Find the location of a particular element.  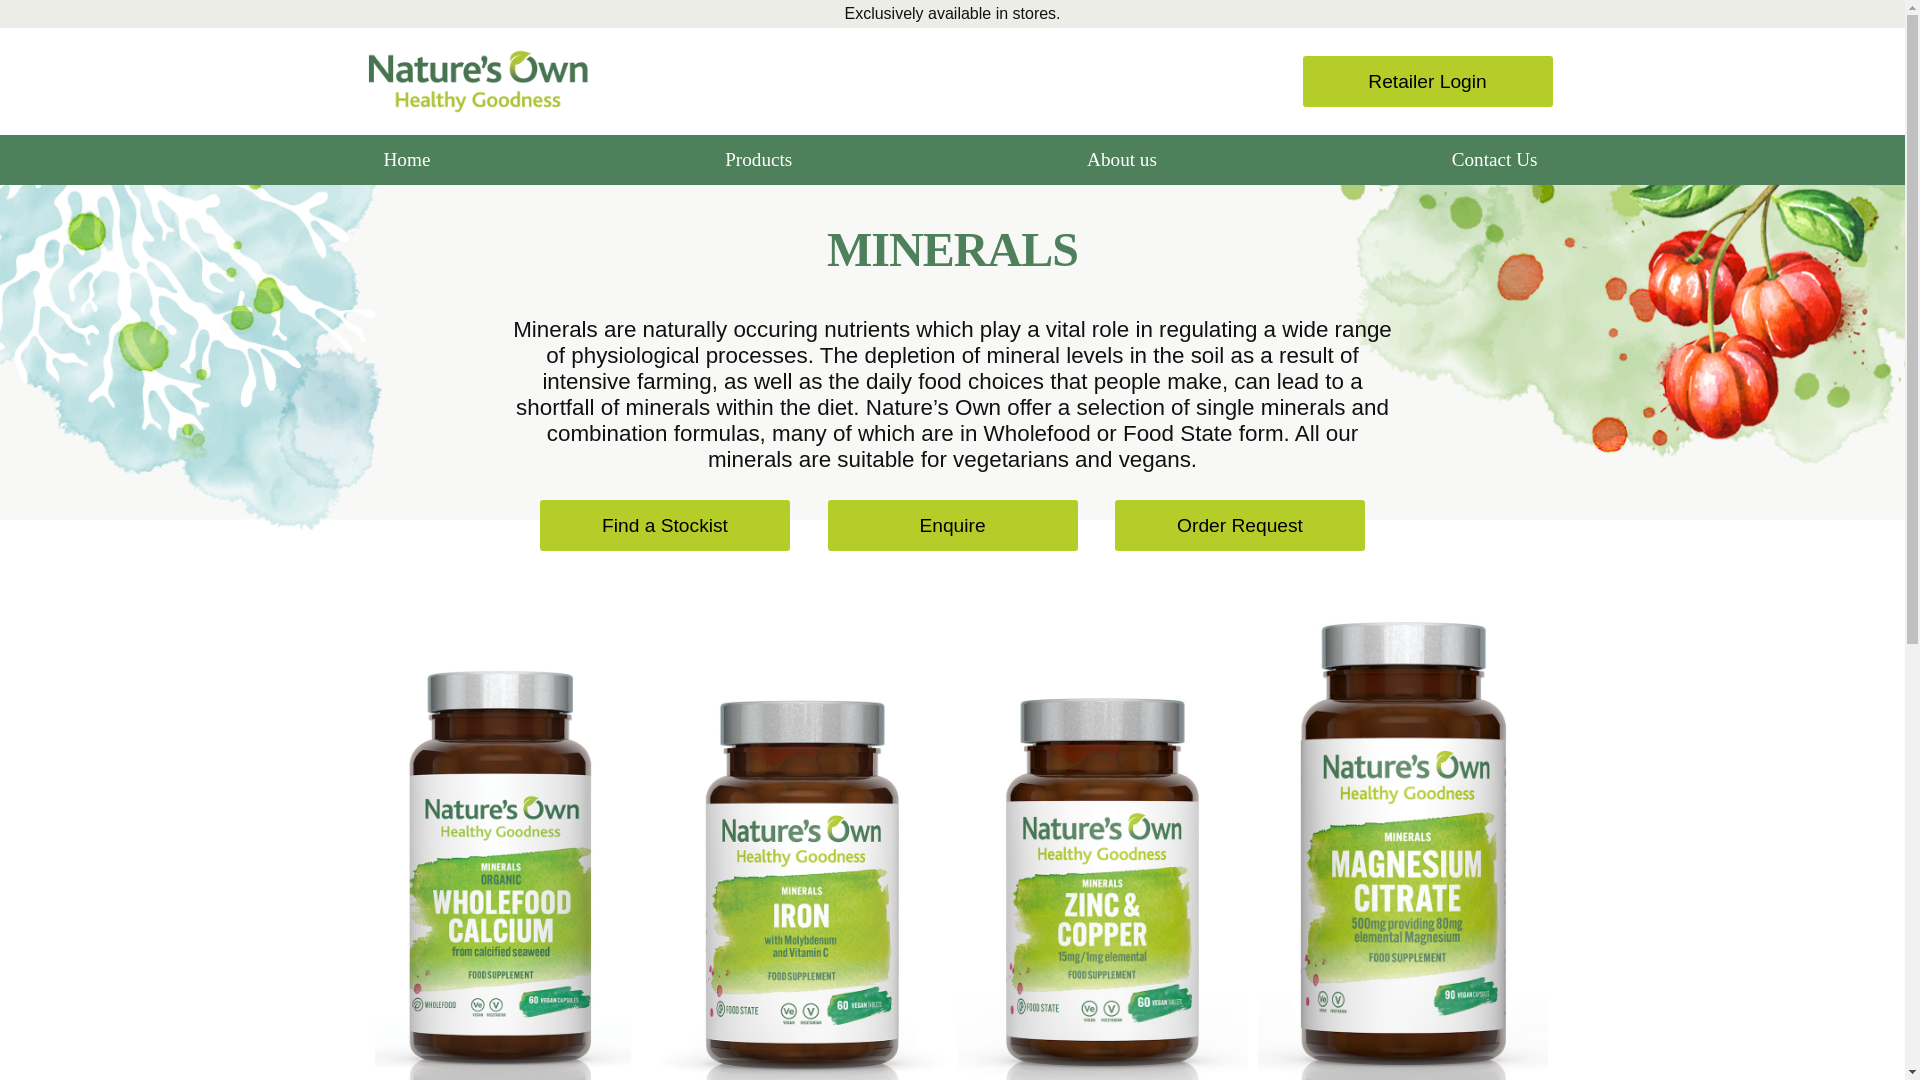

Contact Us is located at coordinates (1494, 160).